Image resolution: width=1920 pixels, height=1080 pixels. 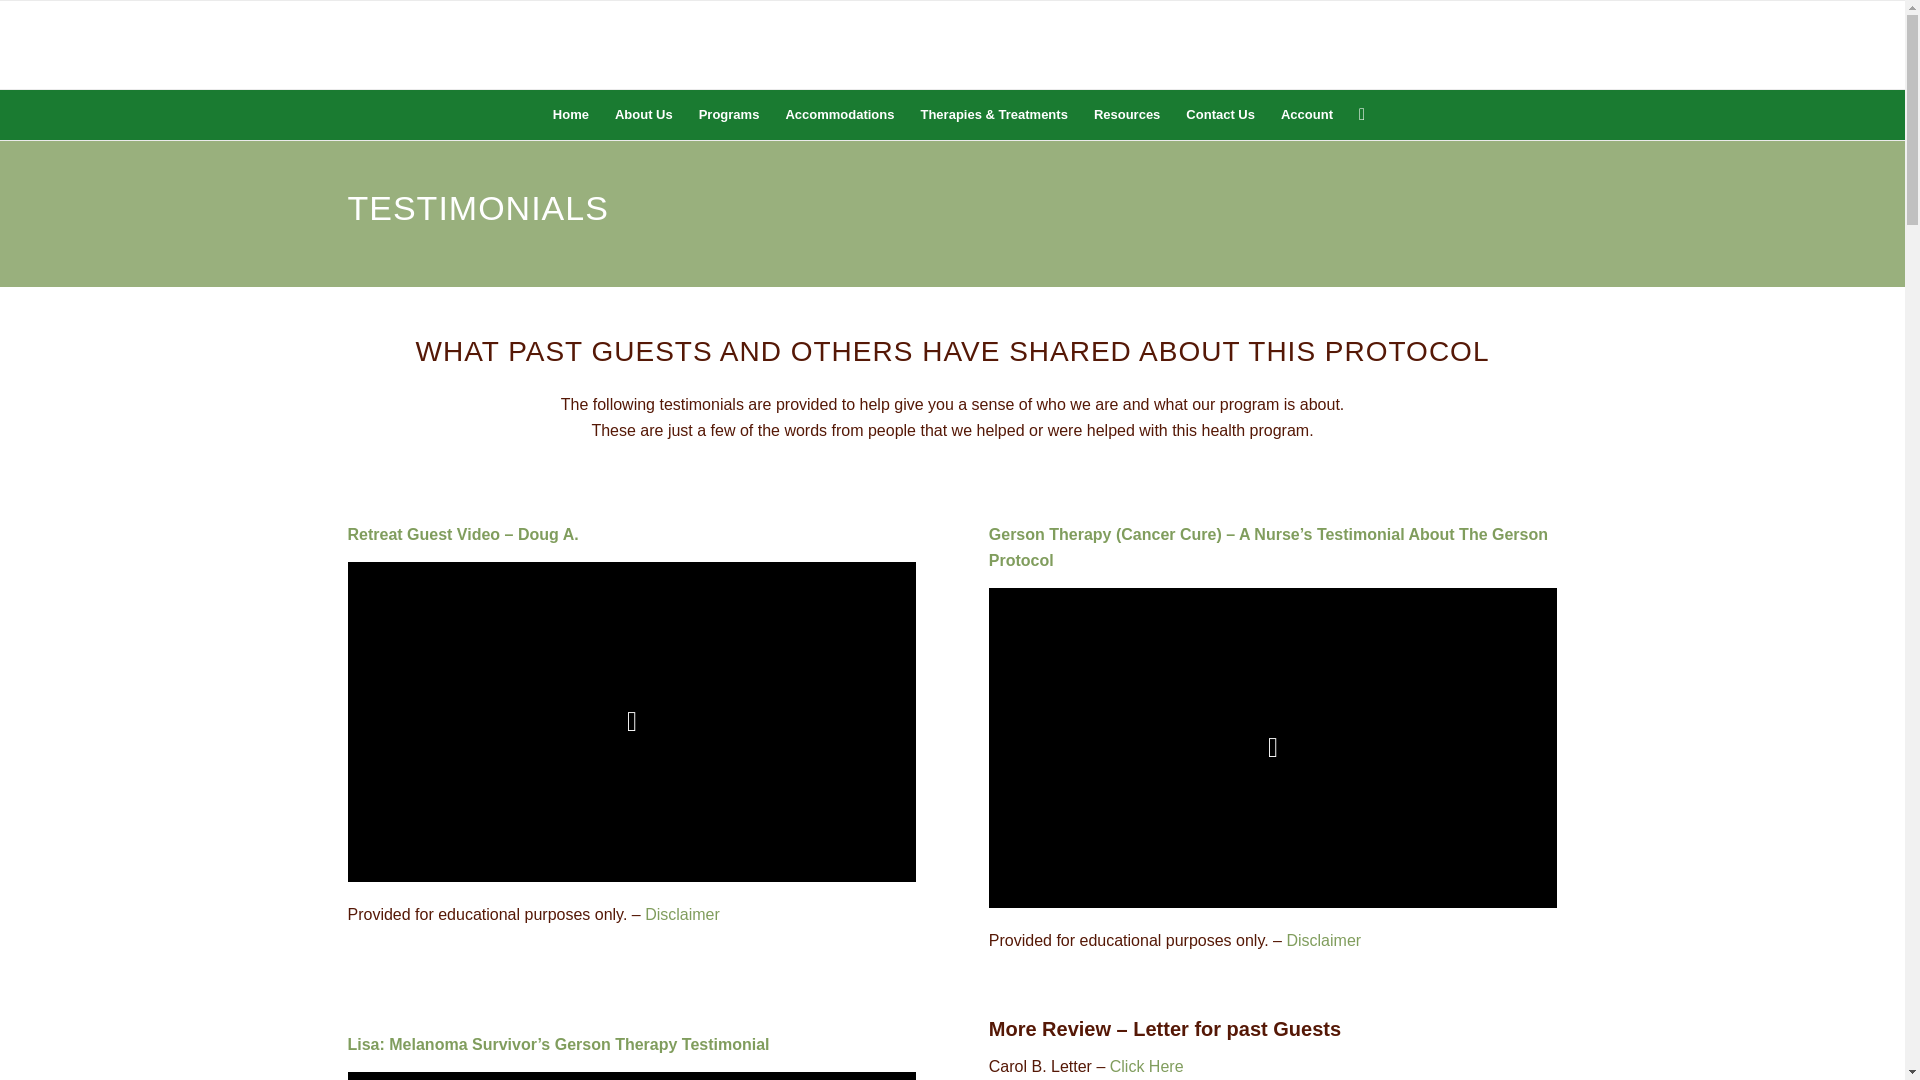 What do you see at coordinates (1324, 940) in the screenshot?
I see `Disclaimer` at bounding box center [1324, 940].